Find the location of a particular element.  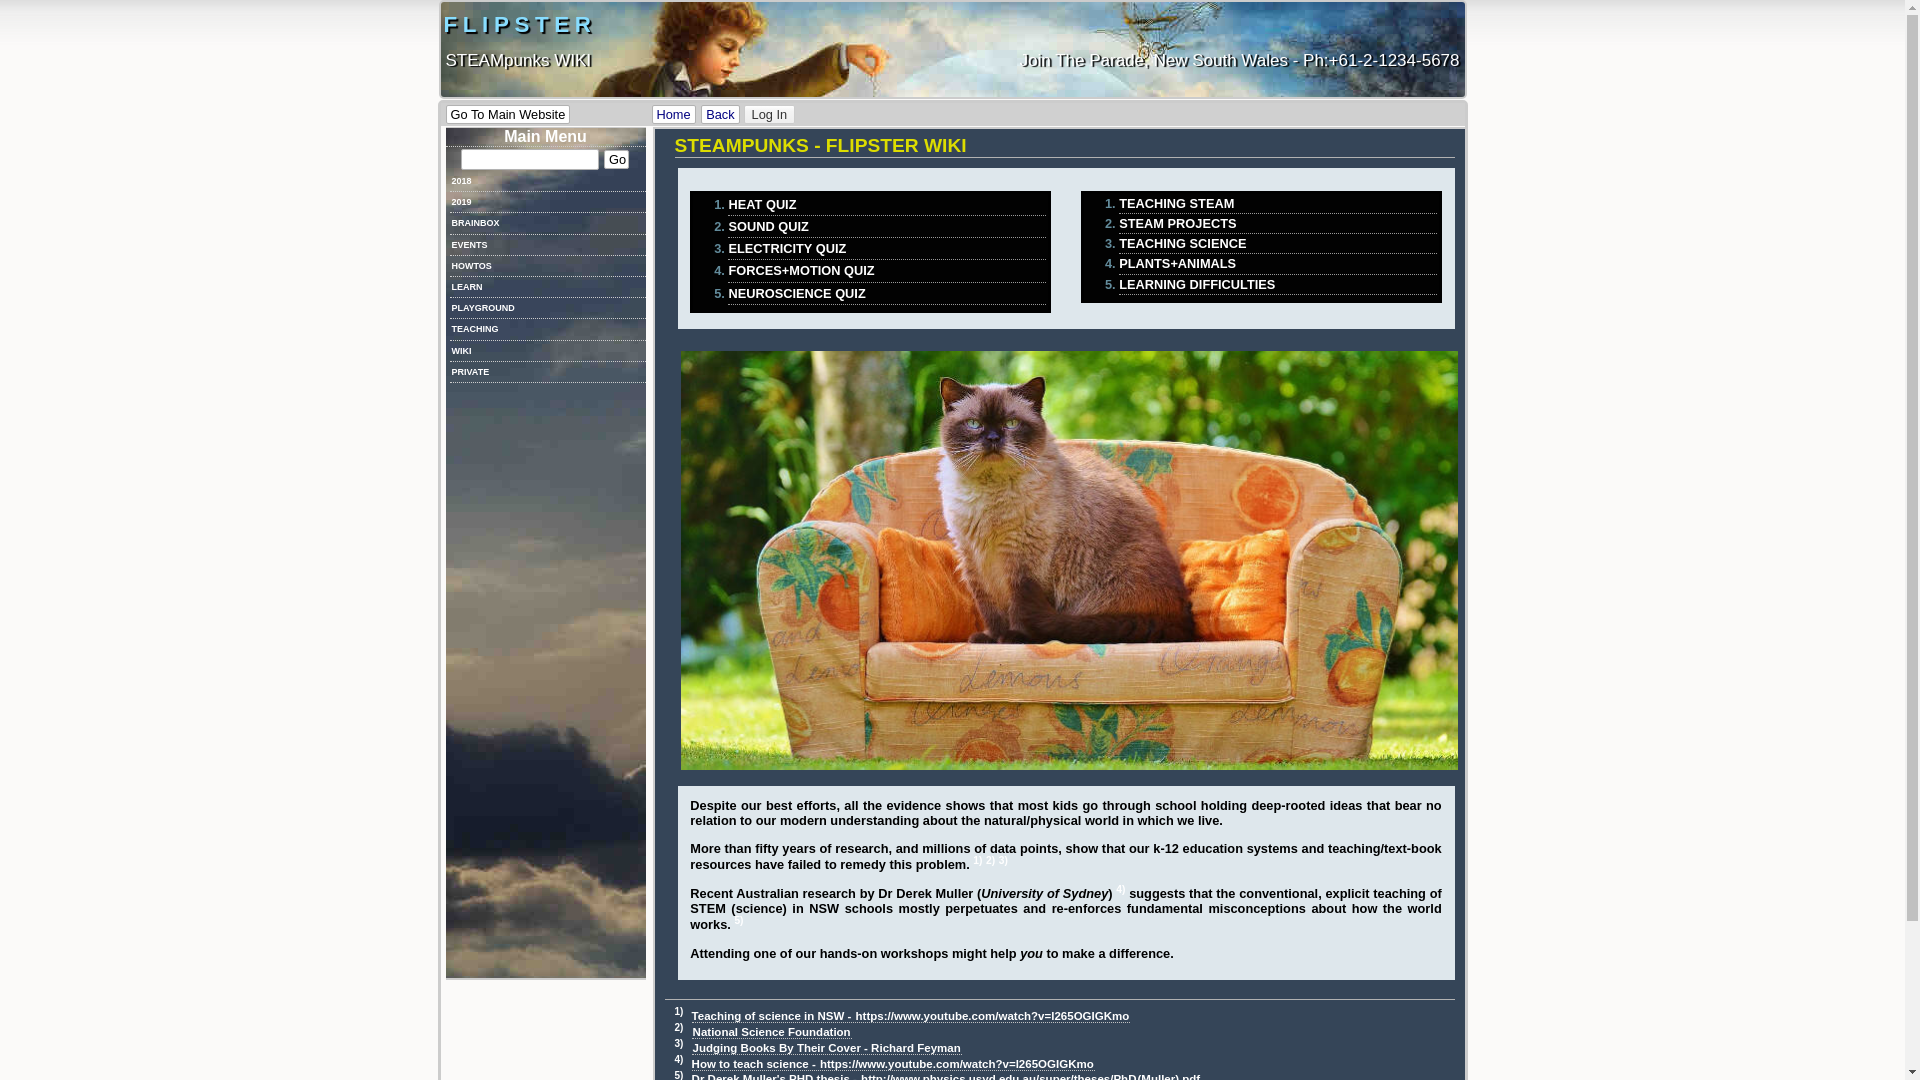

LEARN is located at coordinates (548, 288).